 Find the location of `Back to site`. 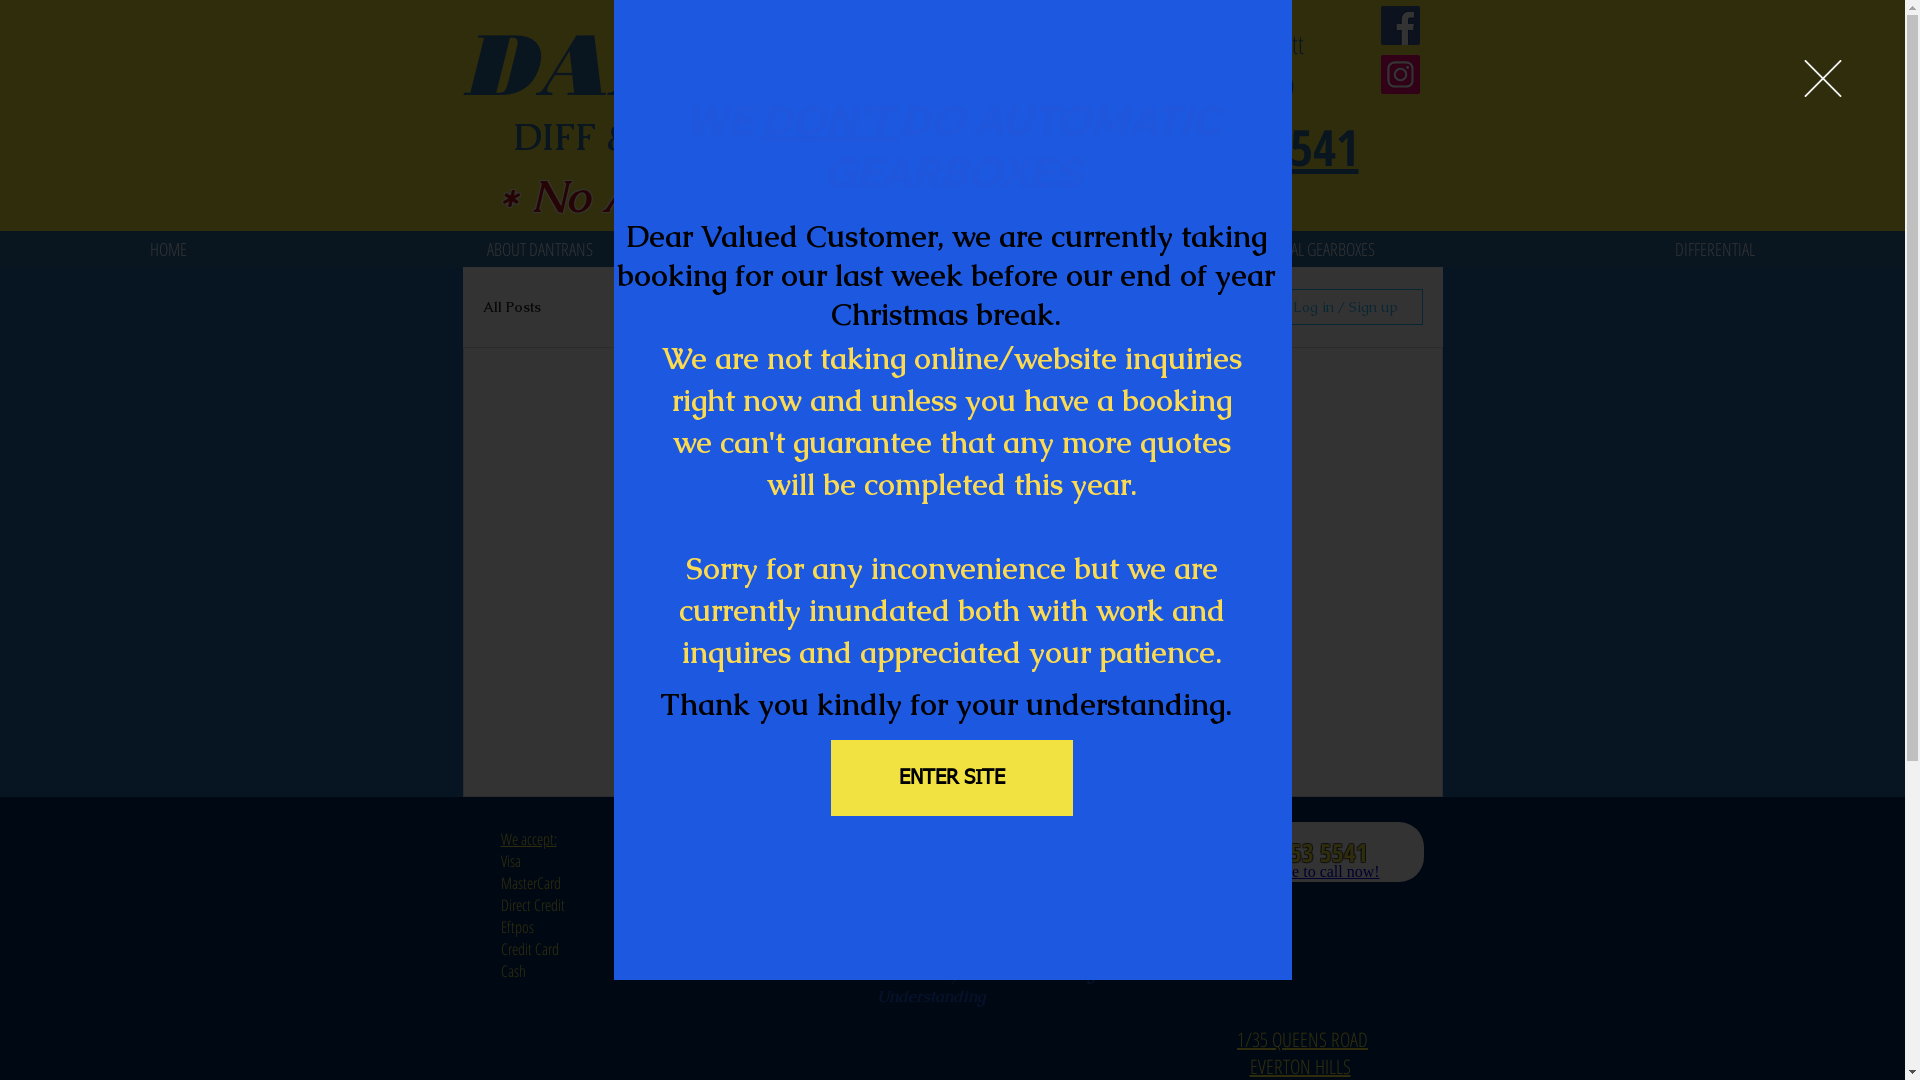

Back to site is located at coordinates (1823, 78).